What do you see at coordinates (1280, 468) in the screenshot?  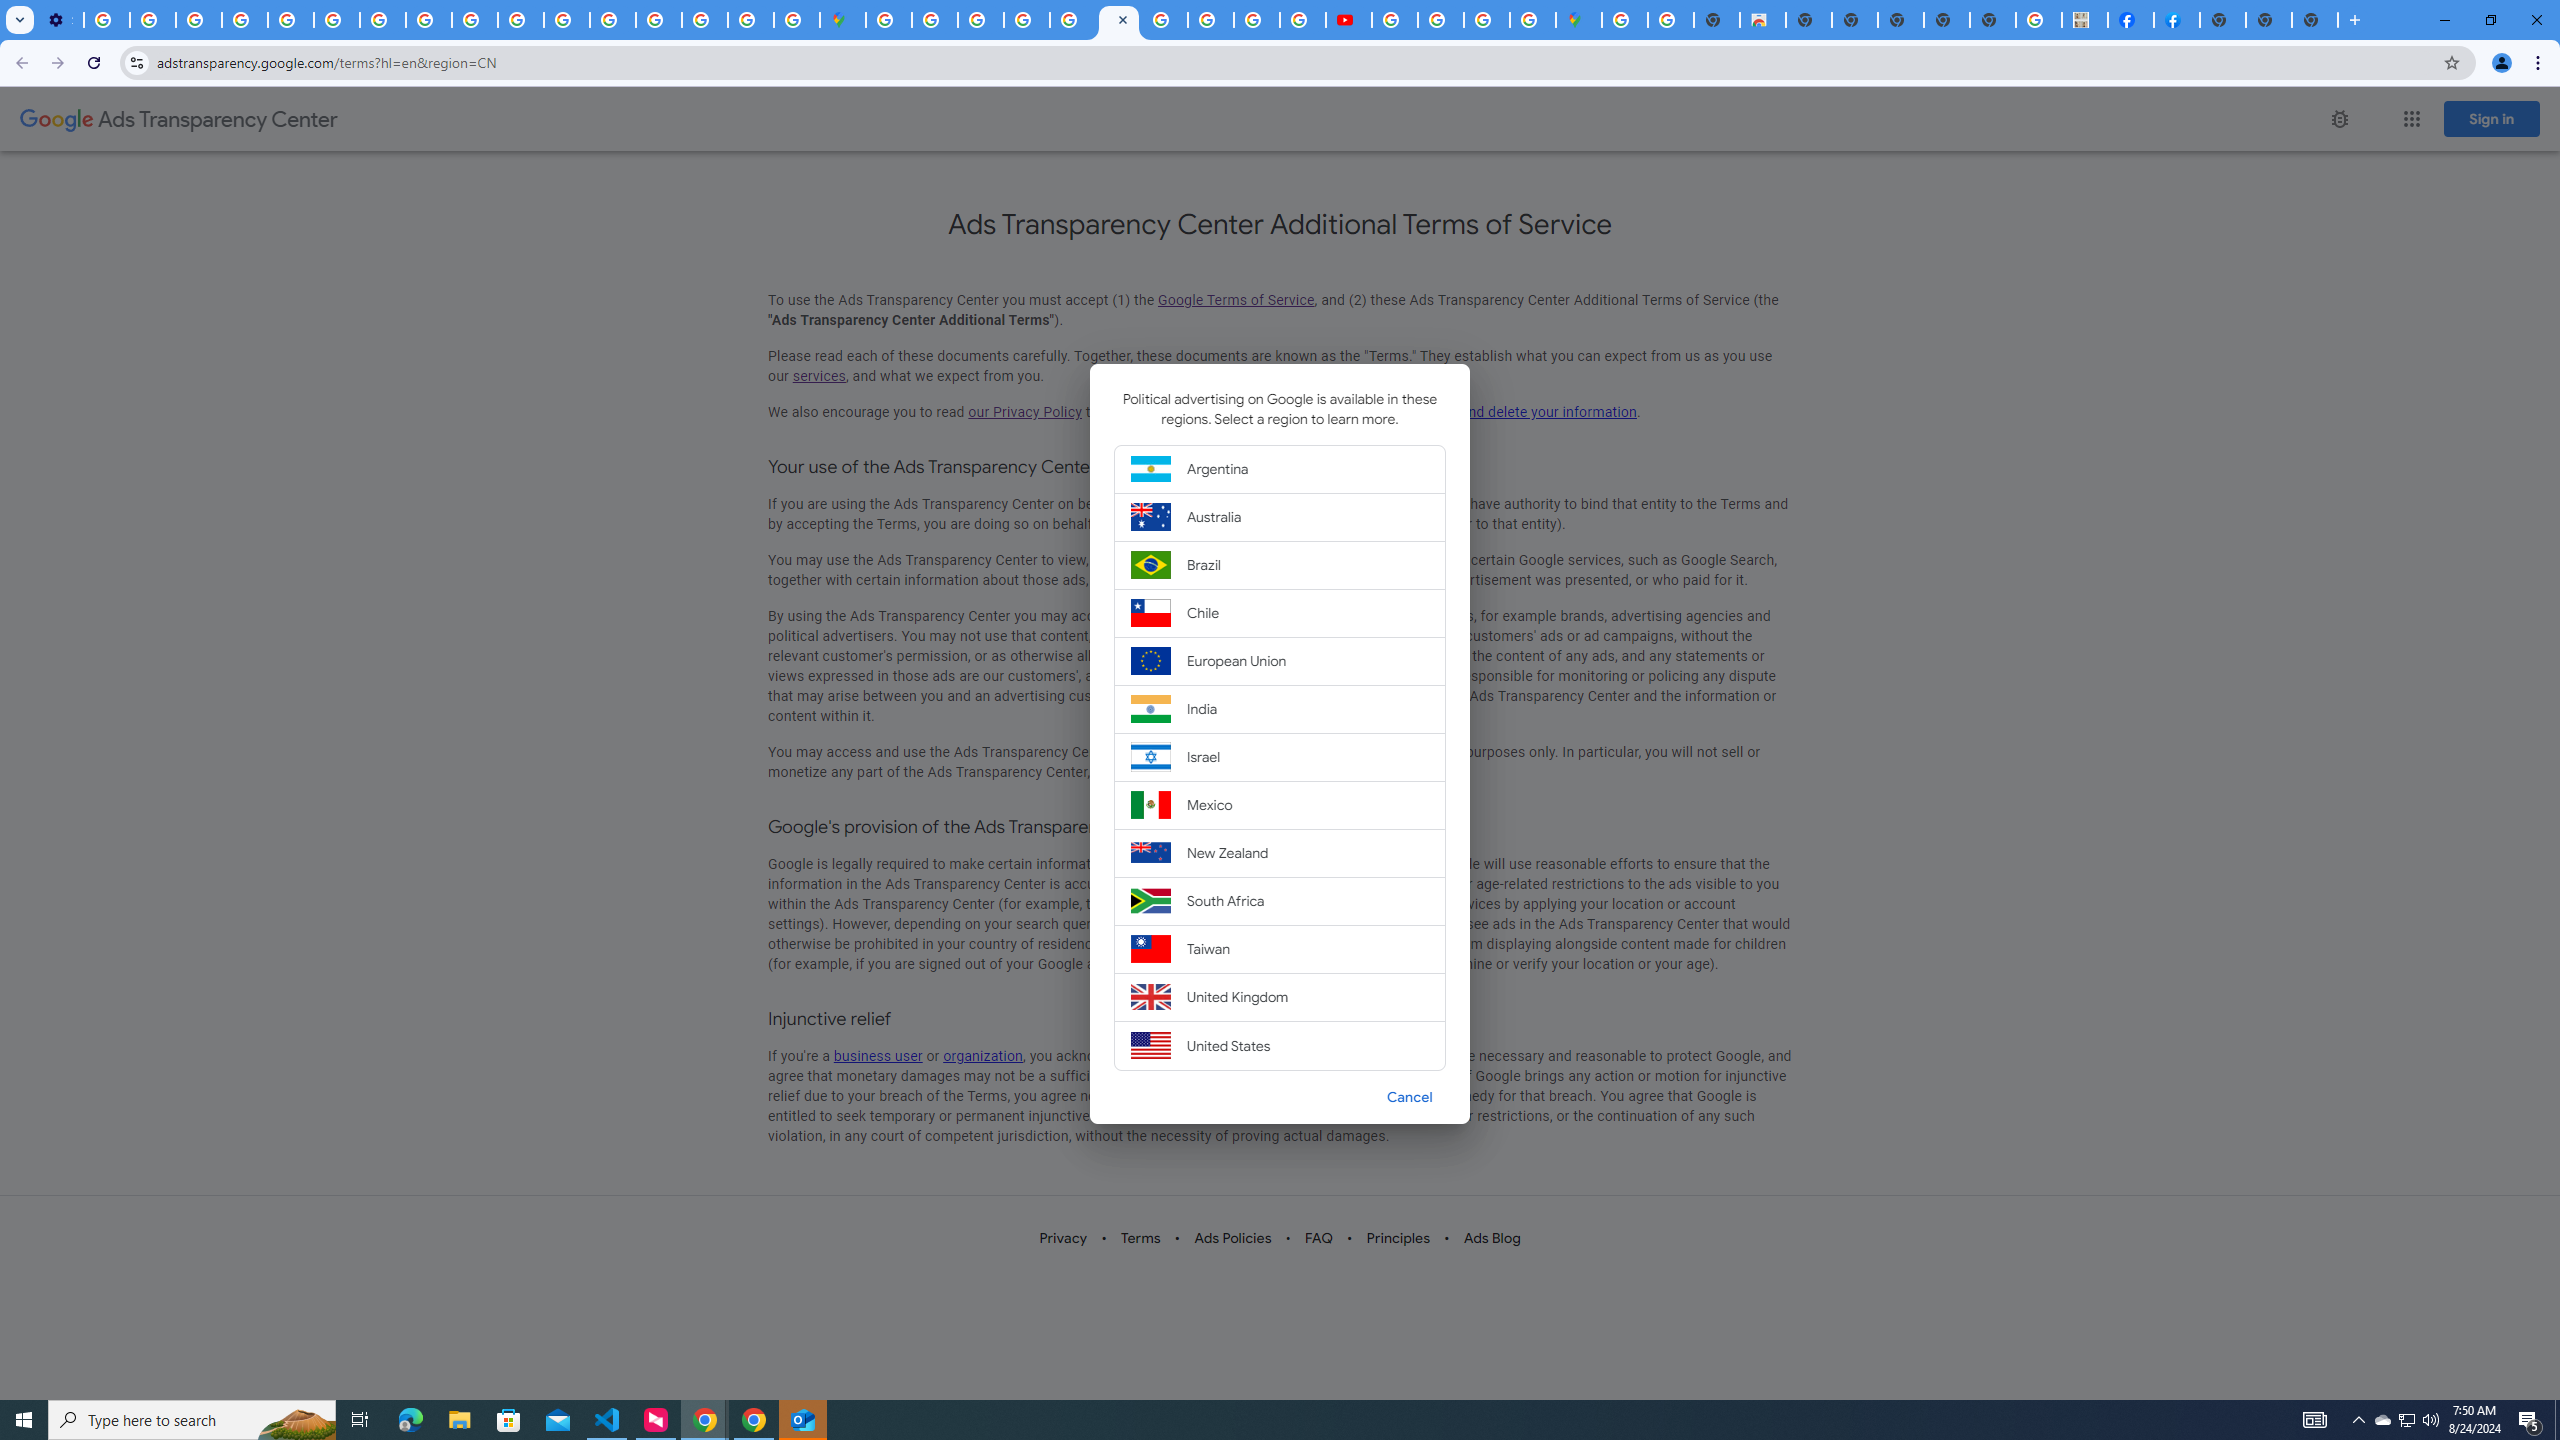 I see `Argentina` at bounding box center [1280, 468].